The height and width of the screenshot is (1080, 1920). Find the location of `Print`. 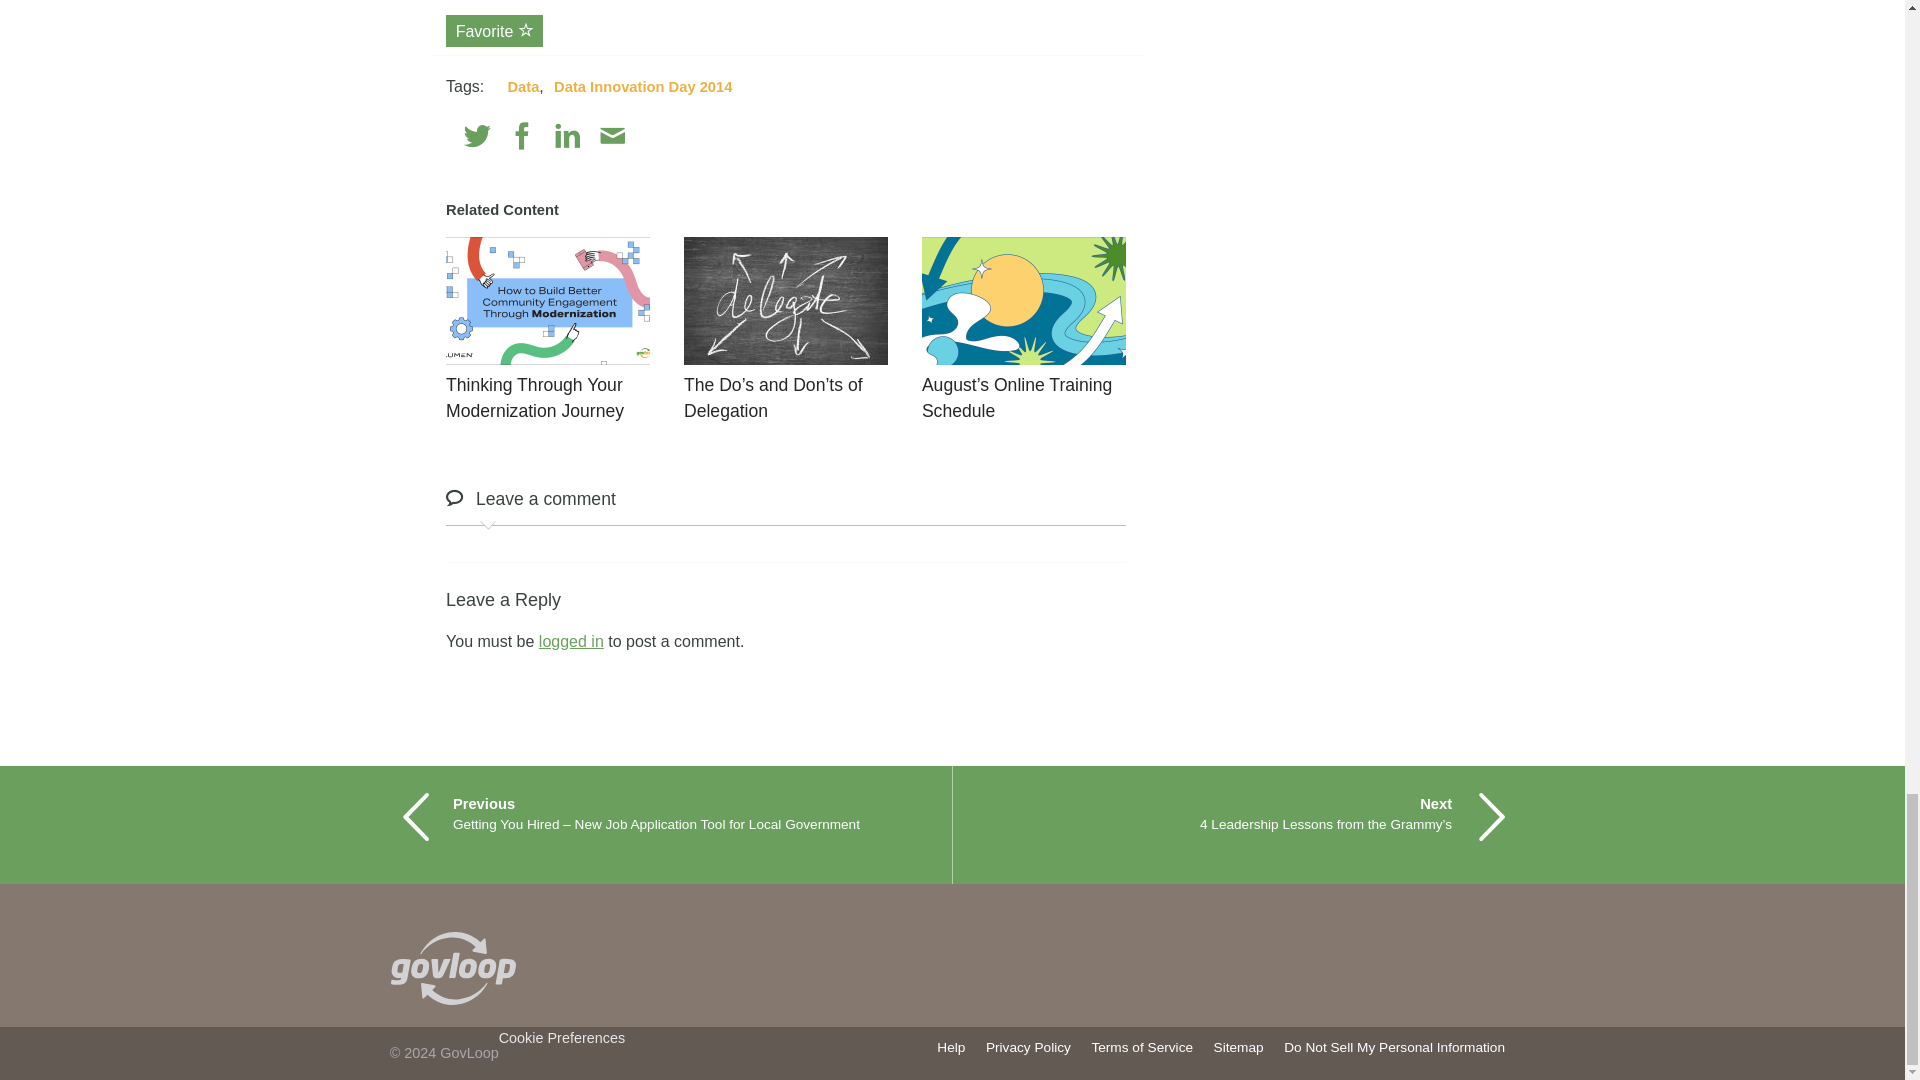

Print is located at coordinates (656, 136).